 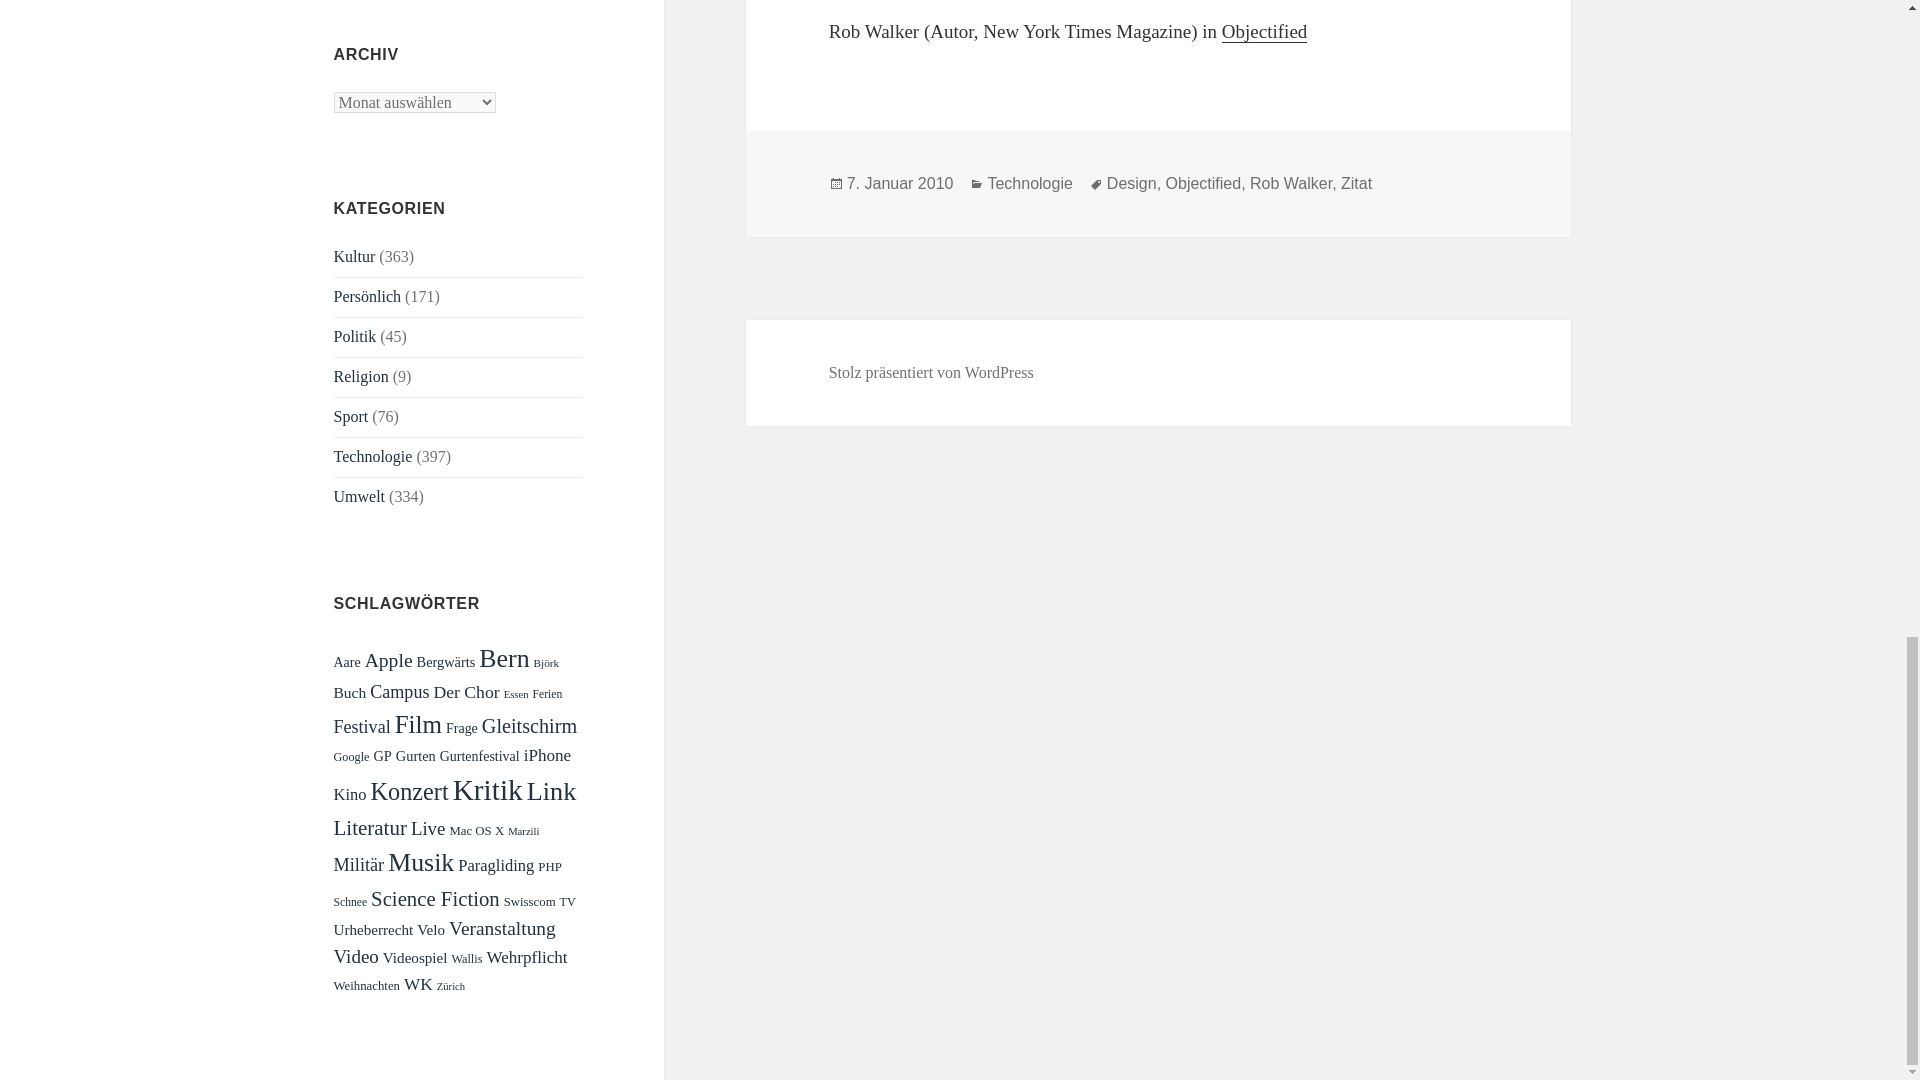 What do you see at coordinates (548, 694) in the screenshot?
I see `Ferien` at bounding box center [548, 694].